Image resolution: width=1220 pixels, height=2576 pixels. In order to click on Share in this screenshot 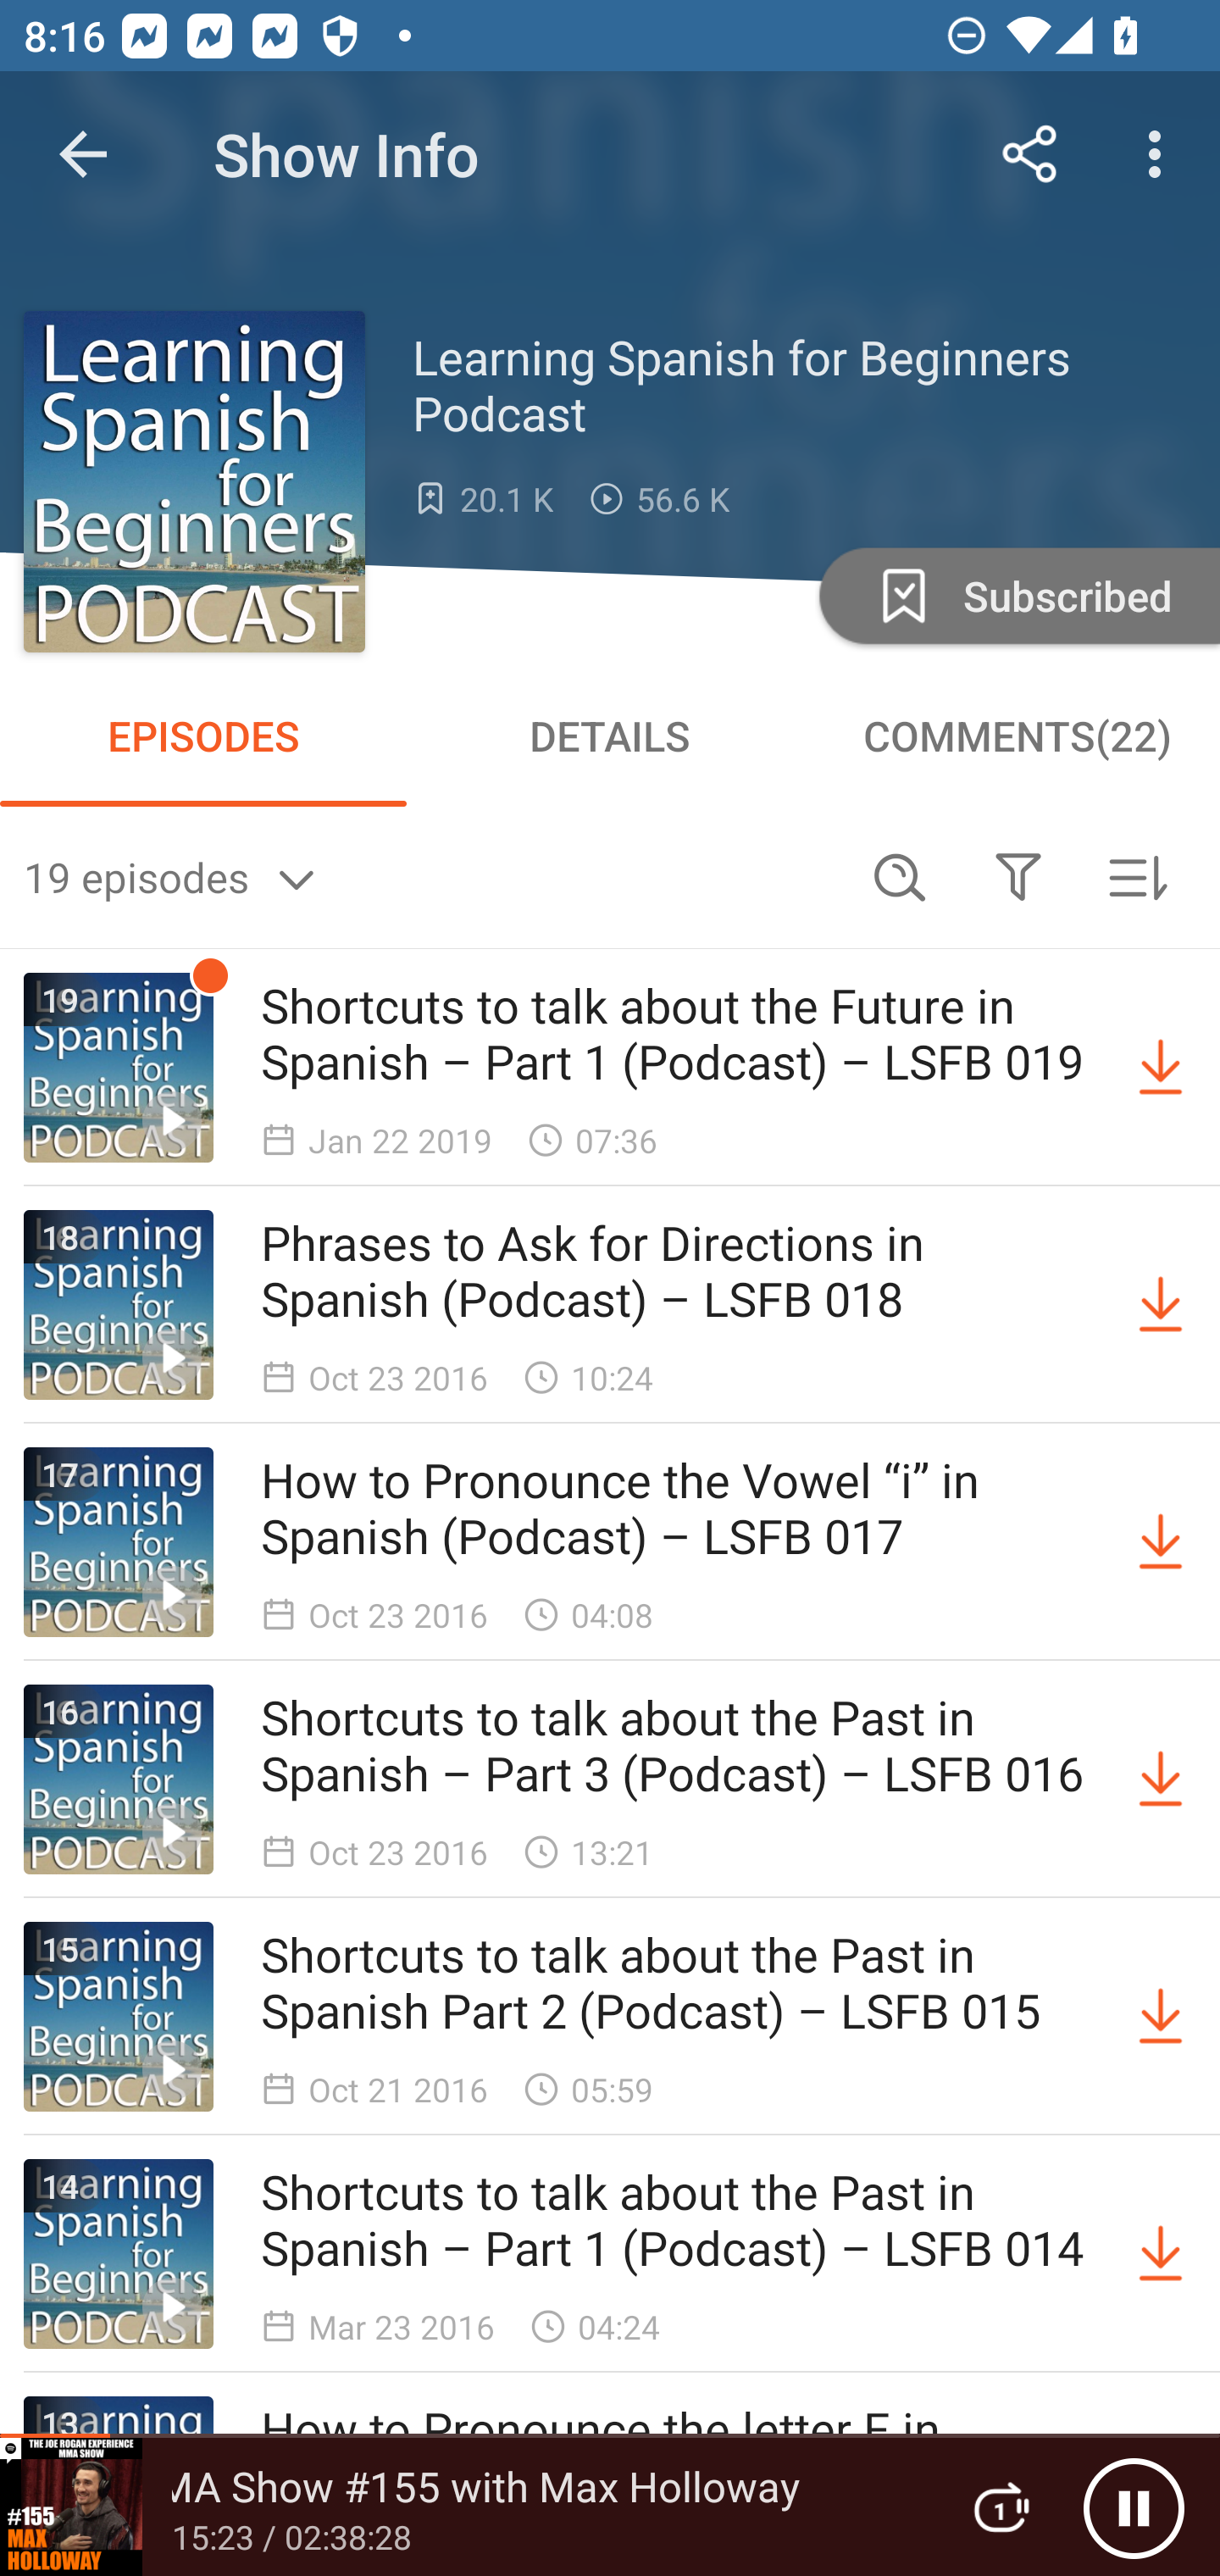, I will do `click(1030, 154)`.